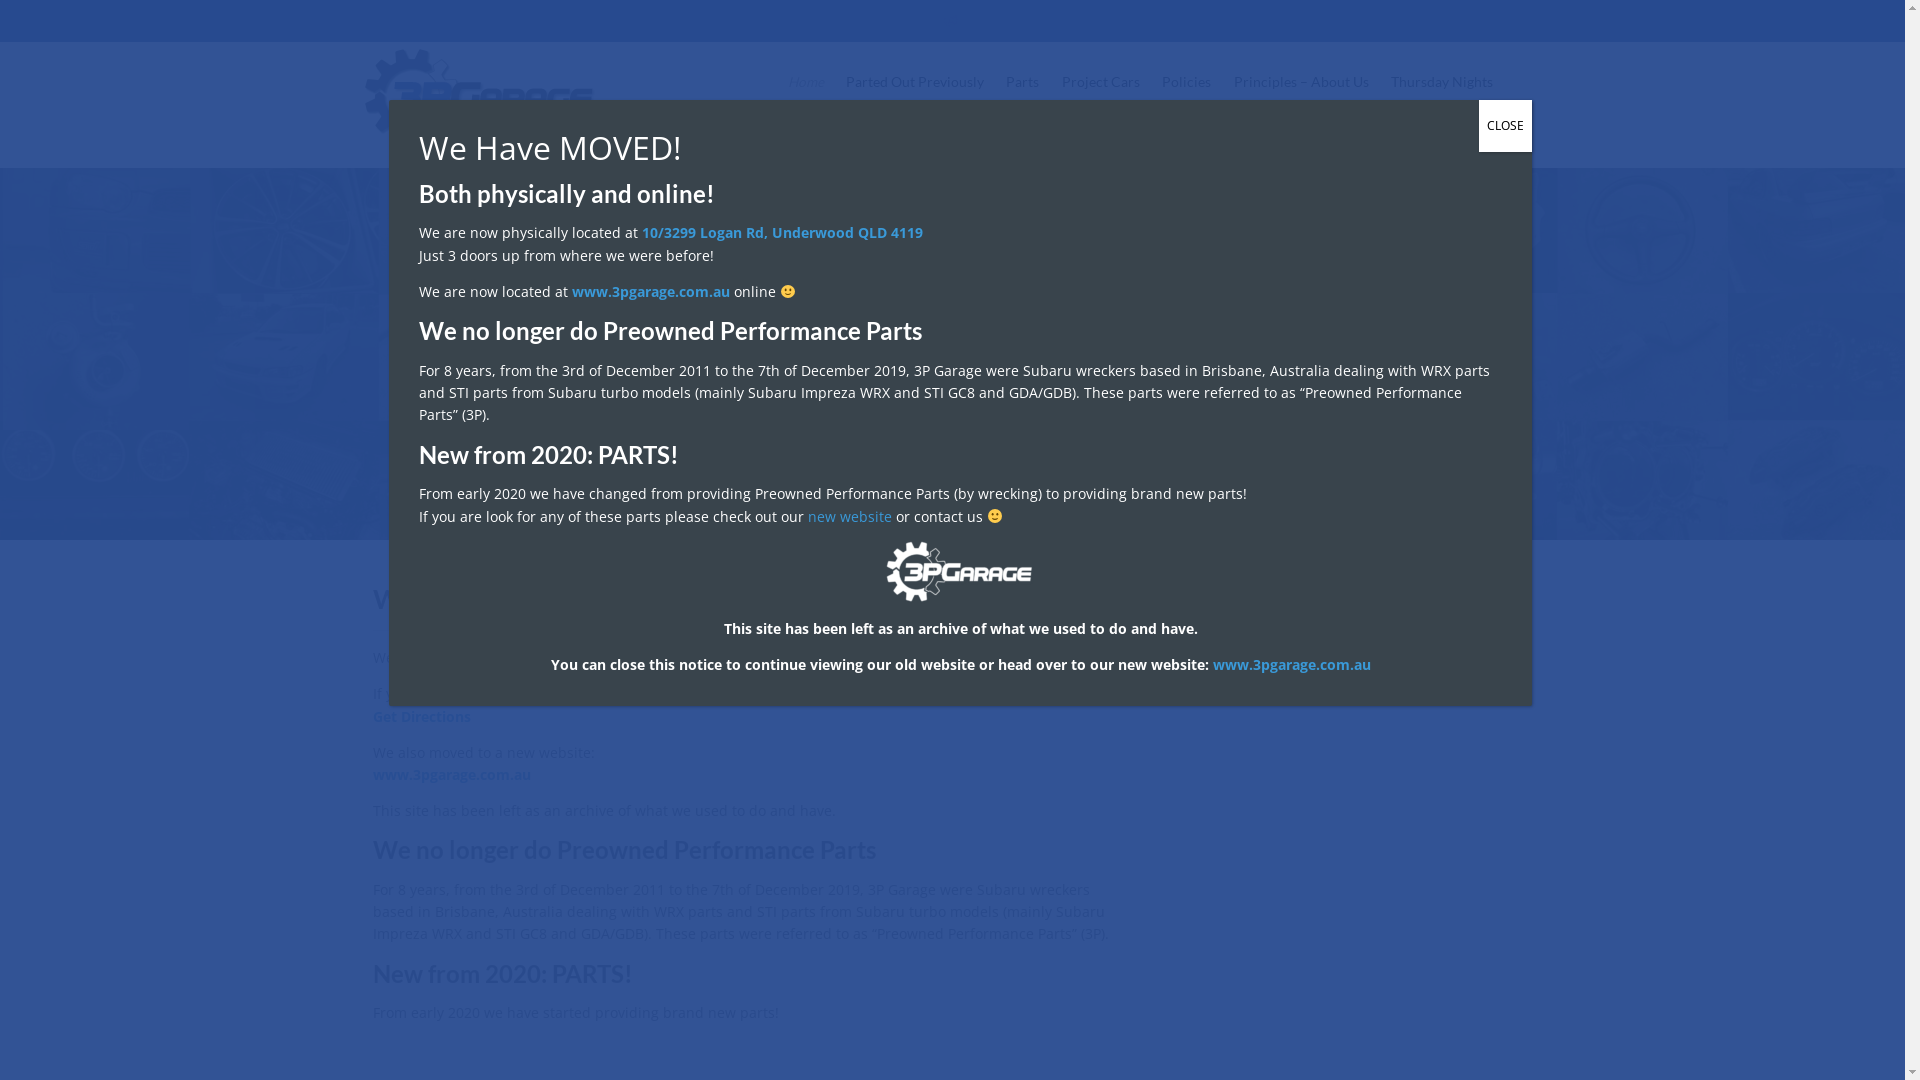  I want to click on Policies, so click(1186, 82).